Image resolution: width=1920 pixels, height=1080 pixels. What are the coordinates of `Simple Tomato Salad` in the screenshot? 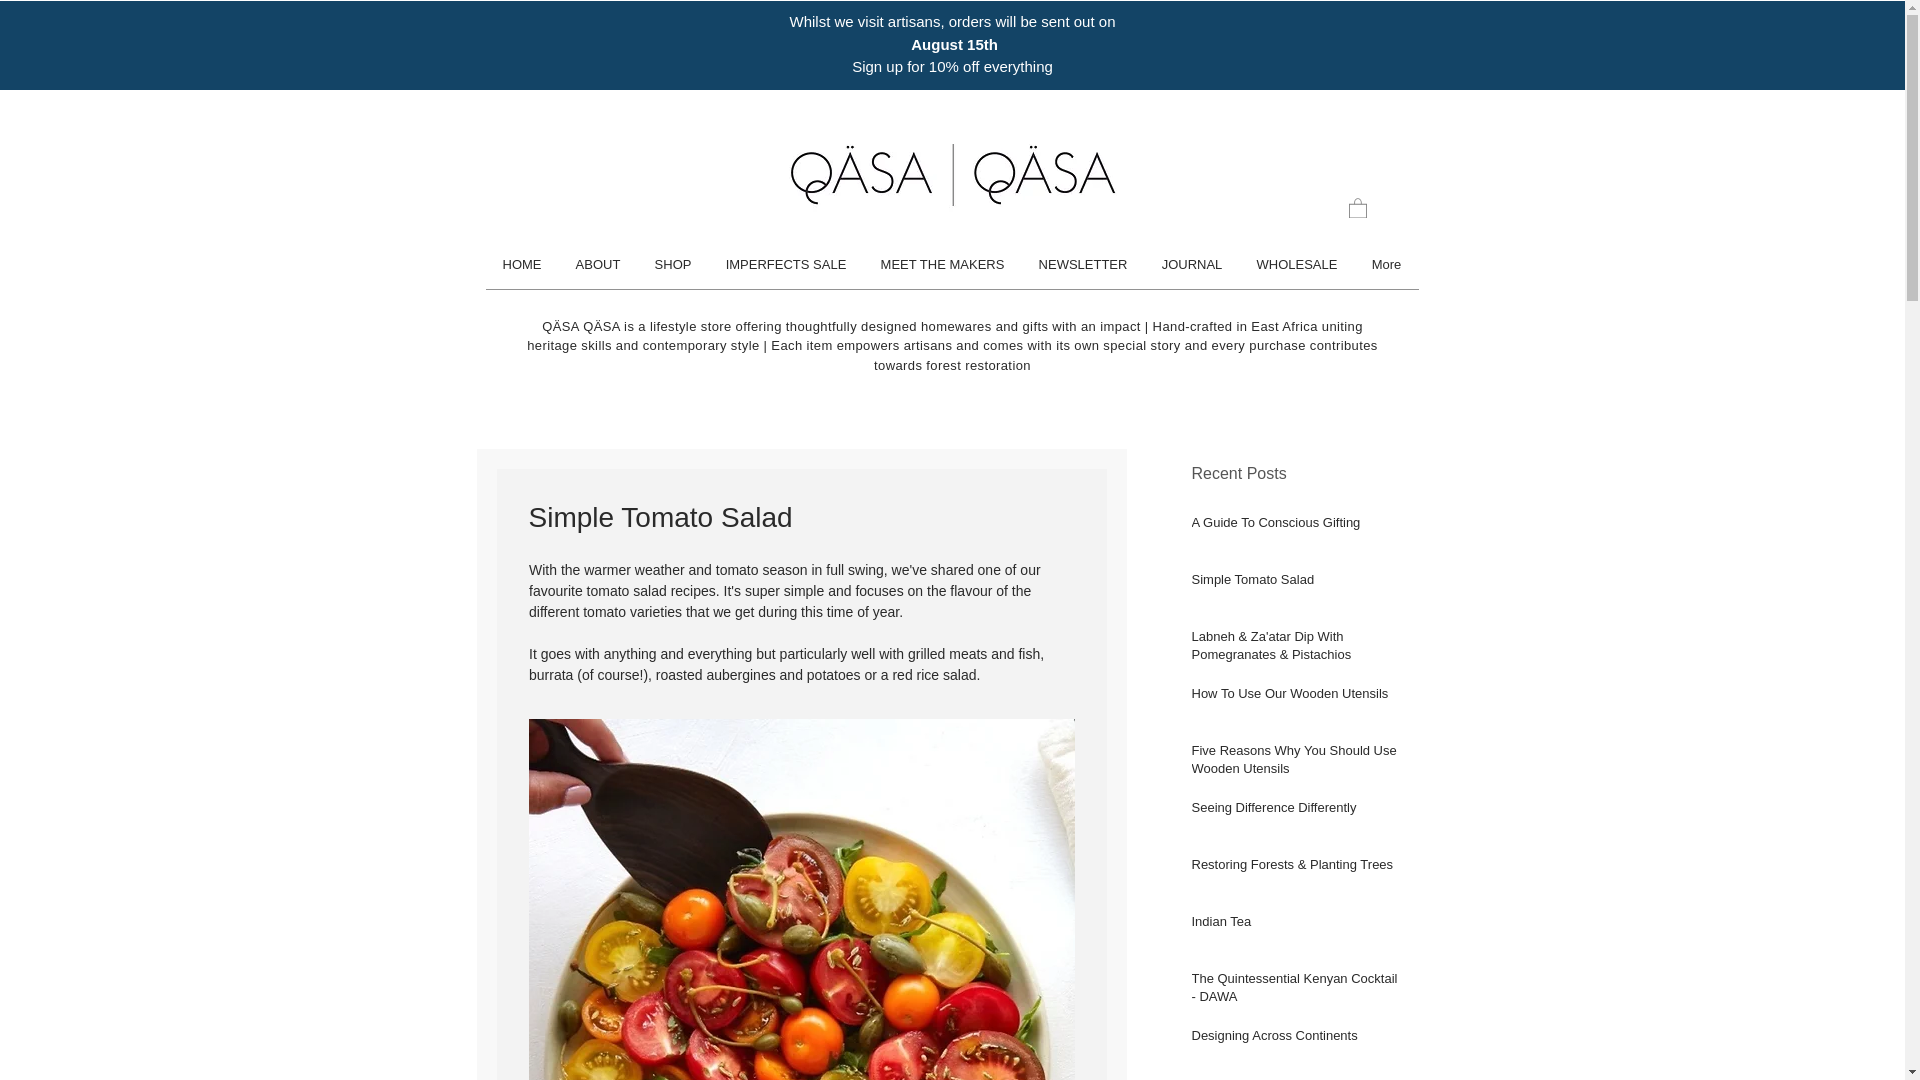 It's located at (1294, 584).